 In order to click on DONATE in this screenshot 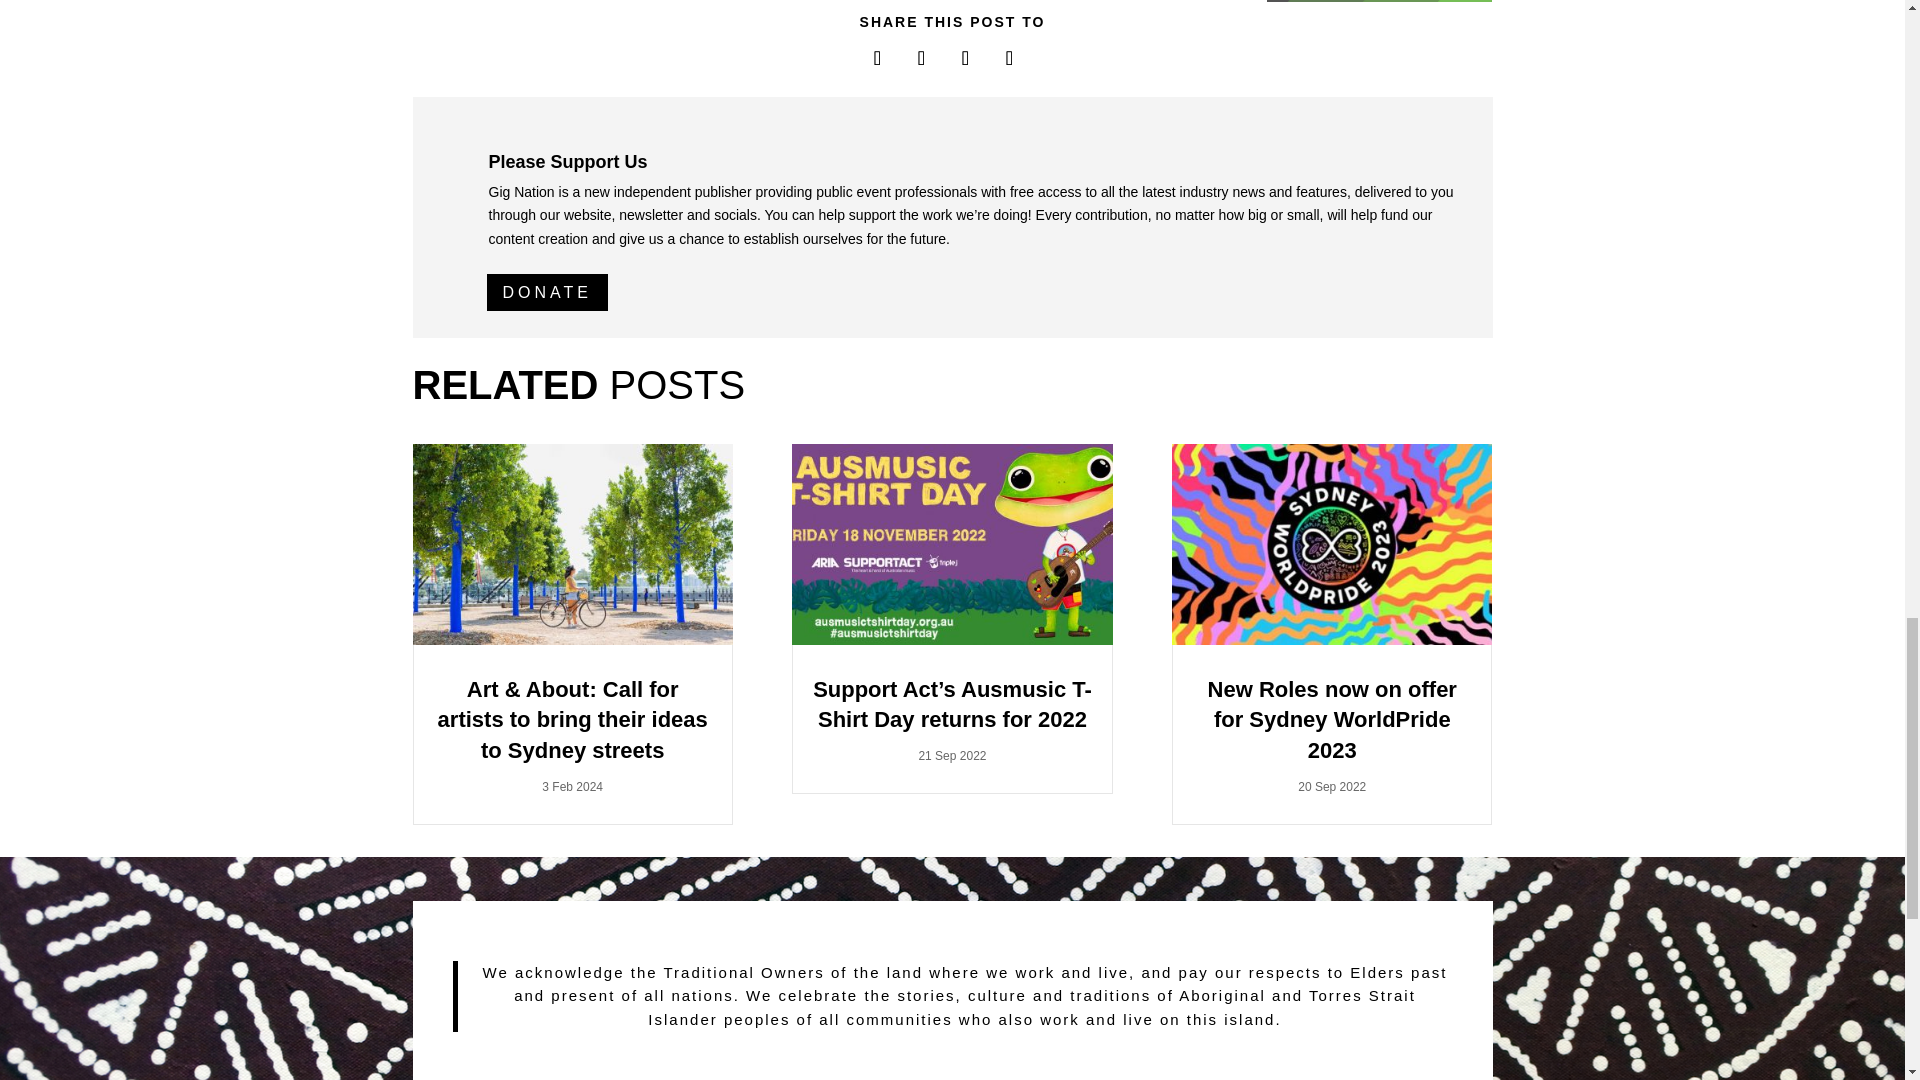, I will do `click(546, 292)`.